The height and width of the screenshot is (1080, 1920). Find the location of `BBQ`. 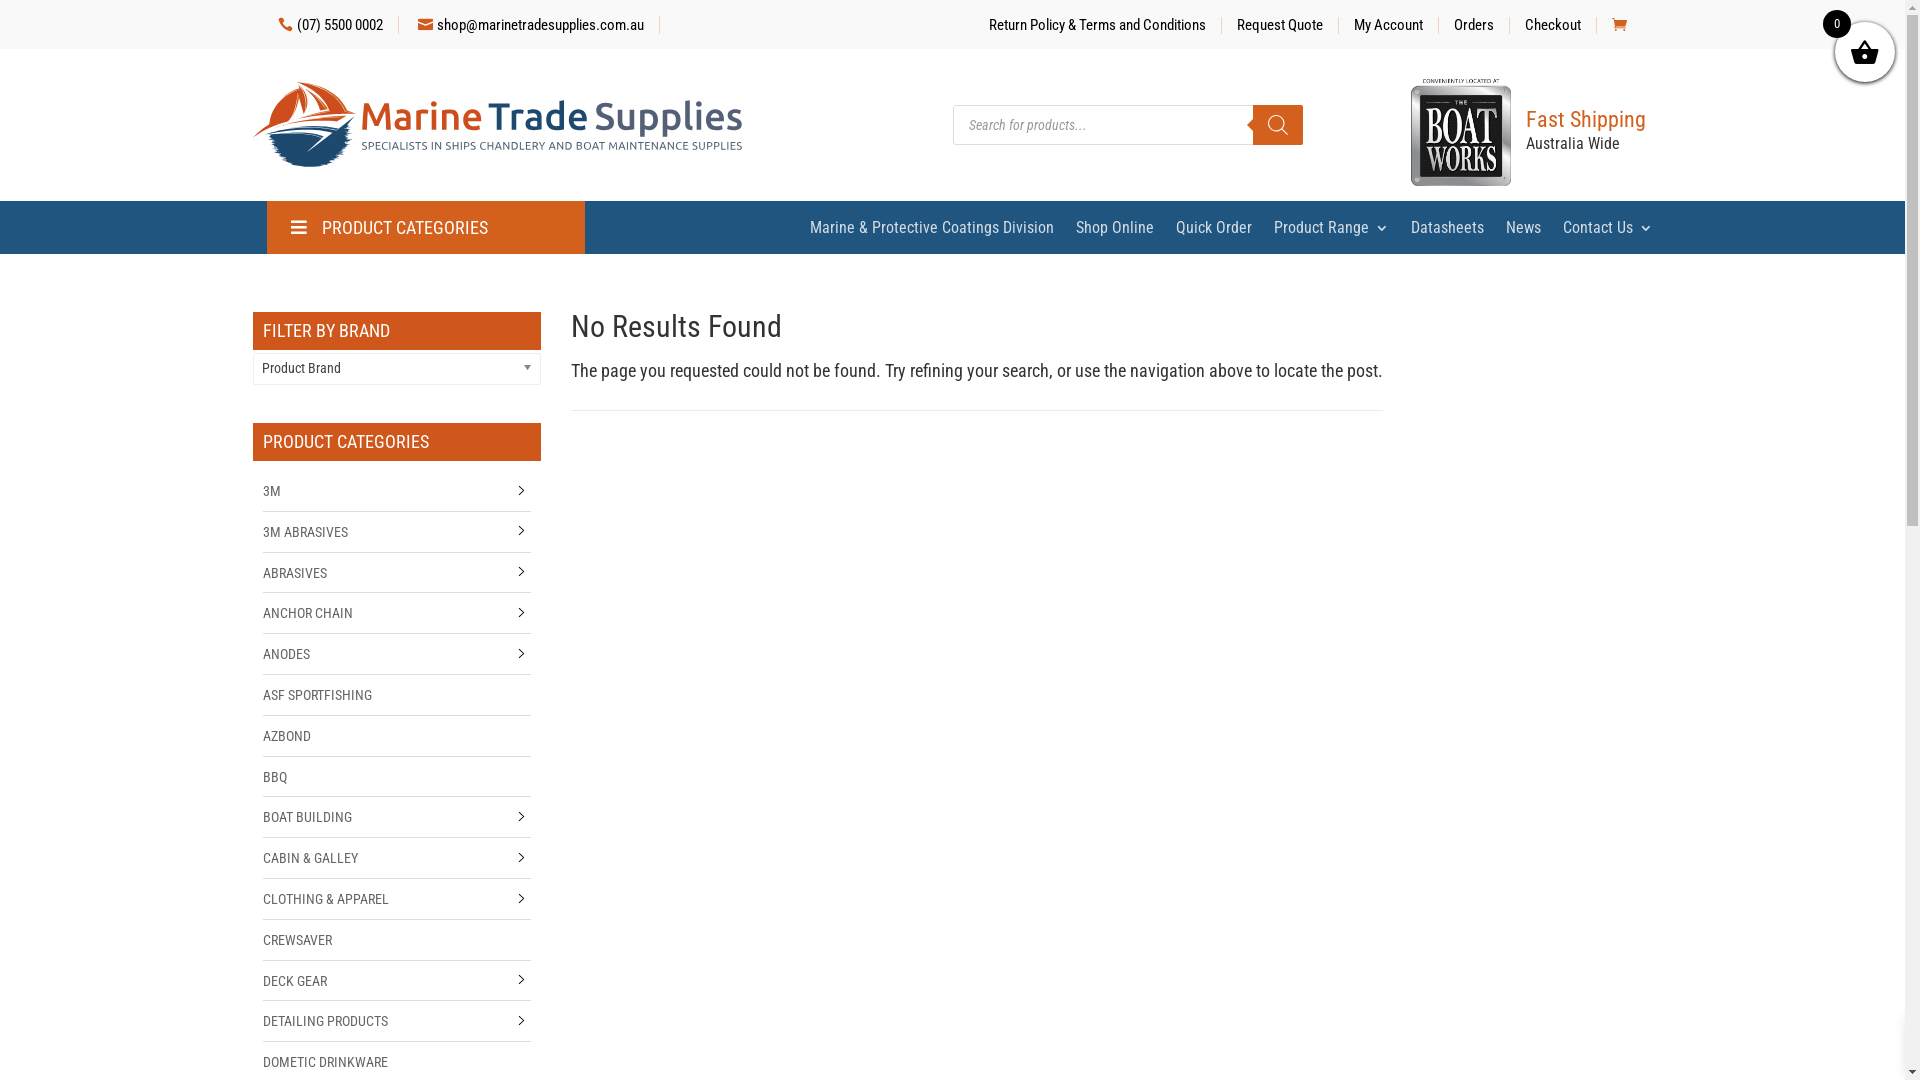

BBQ is located at coordinates (274, 777).